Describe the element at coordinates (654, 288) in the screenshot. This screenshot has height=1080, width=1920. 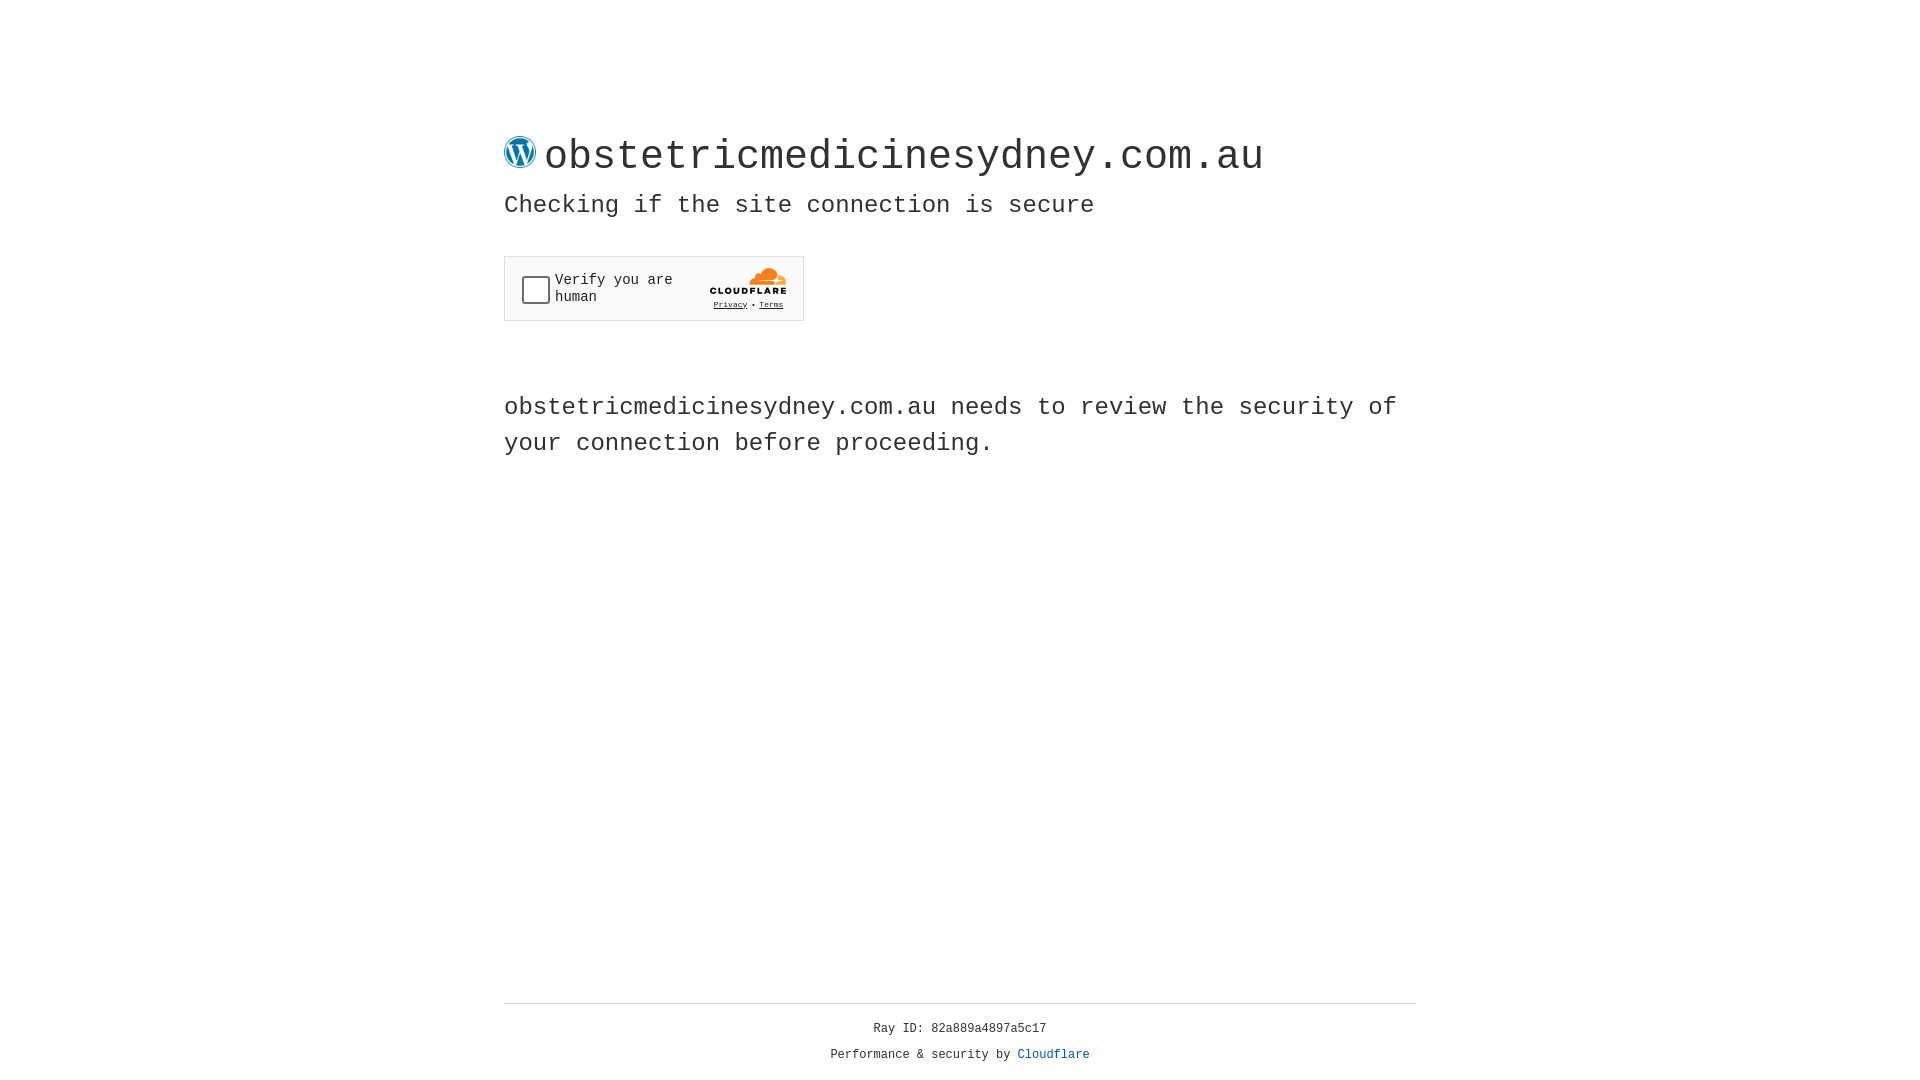
I see `Widget containing a Cloudflare security challenge` at that location.